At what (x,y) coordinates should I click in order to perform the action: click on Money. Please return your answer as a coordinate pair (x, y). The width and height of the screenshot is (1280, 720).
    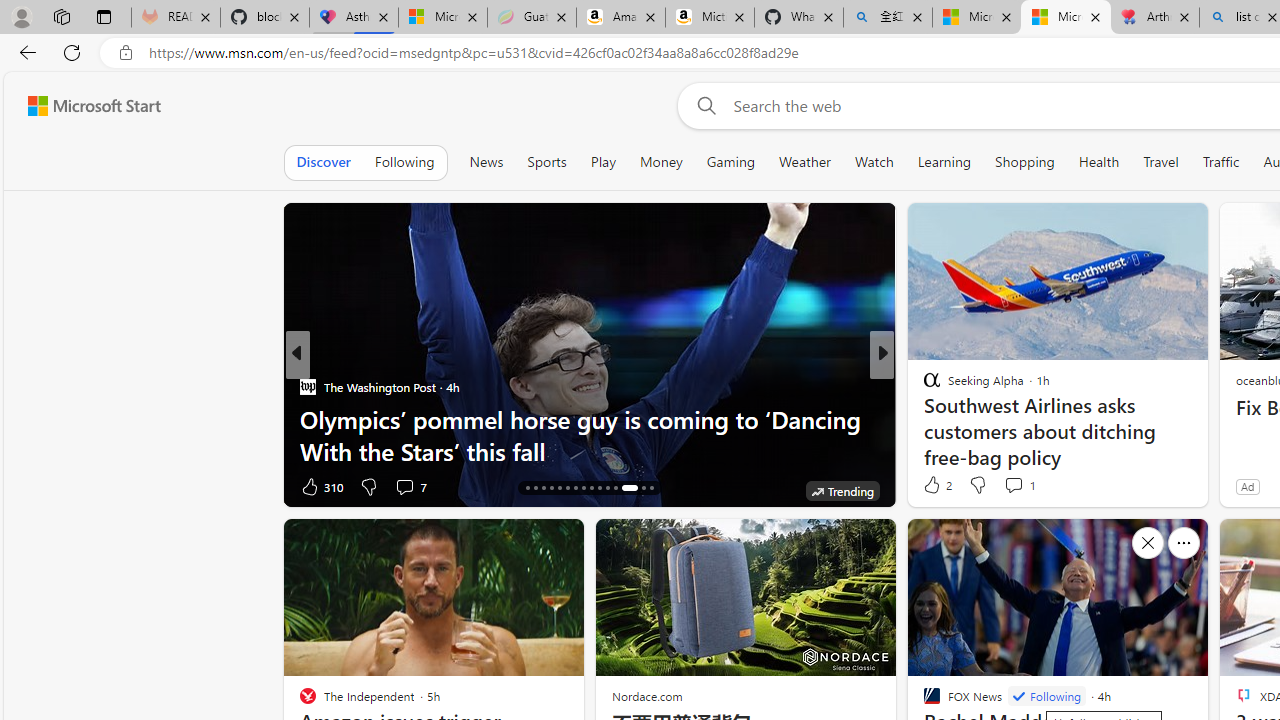
    Looking at the image, I should click on (660, 162).